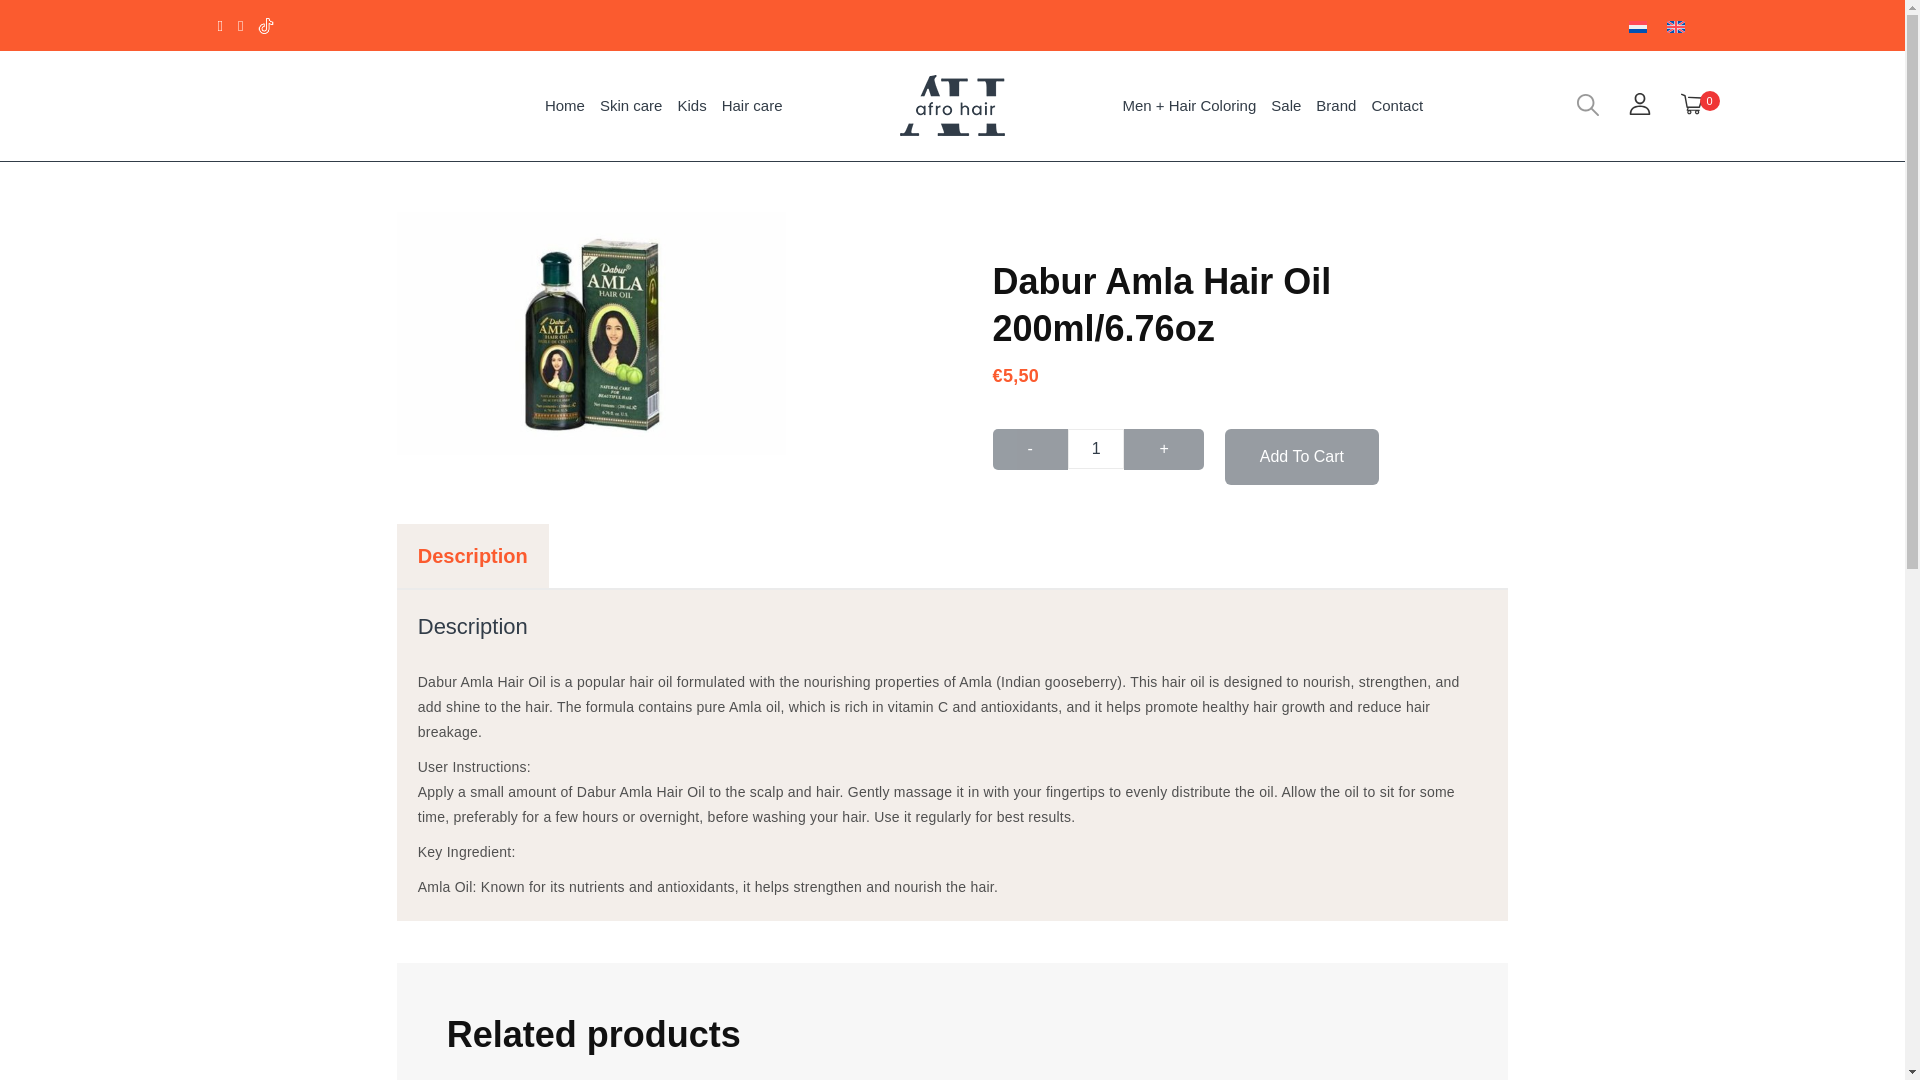  What do you see at coordinates (1096, 448) in the screenshot?
I see `1` at bounding box center [1096, 448].